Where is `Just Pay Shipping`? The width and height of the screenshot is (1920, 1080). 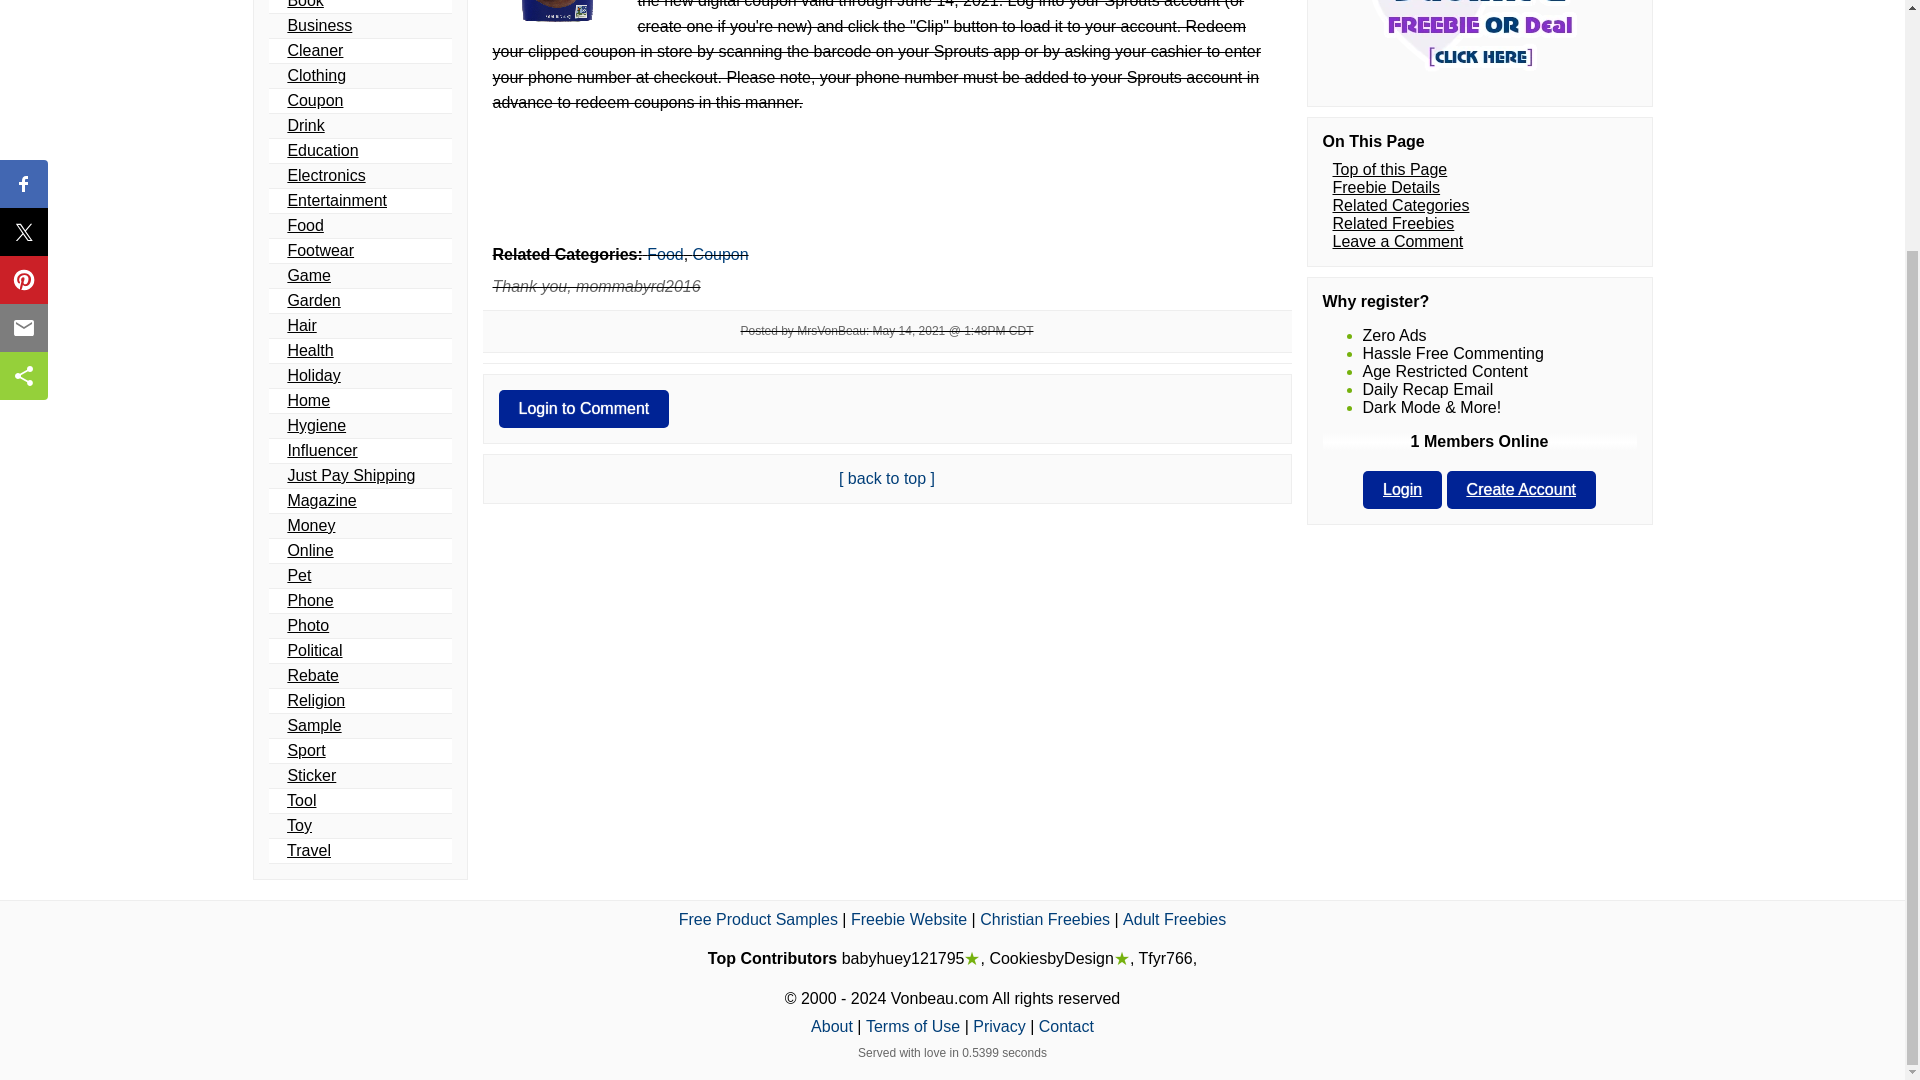
Just Pay Shipping is located at coordinates (350, 474).